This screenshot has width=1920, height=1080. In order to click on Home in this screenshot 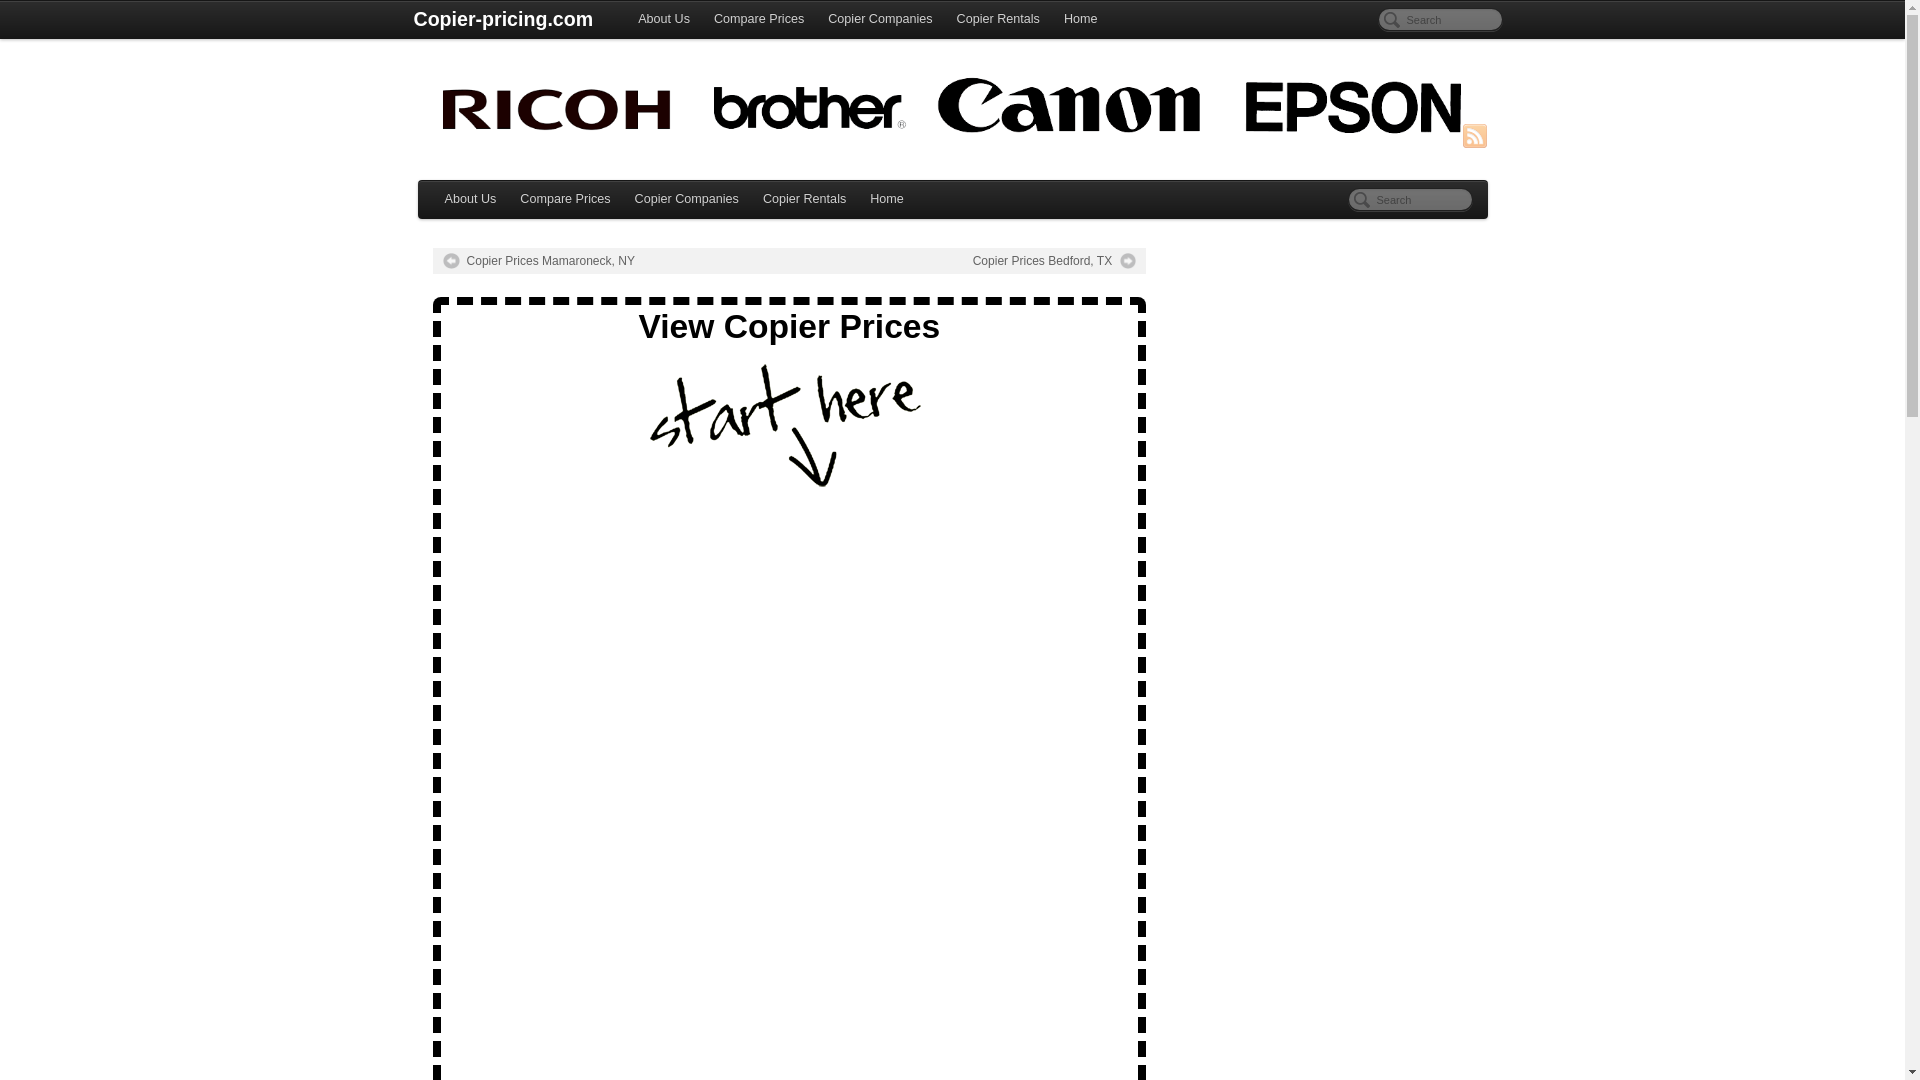, I will do `click(1080, 20)`.